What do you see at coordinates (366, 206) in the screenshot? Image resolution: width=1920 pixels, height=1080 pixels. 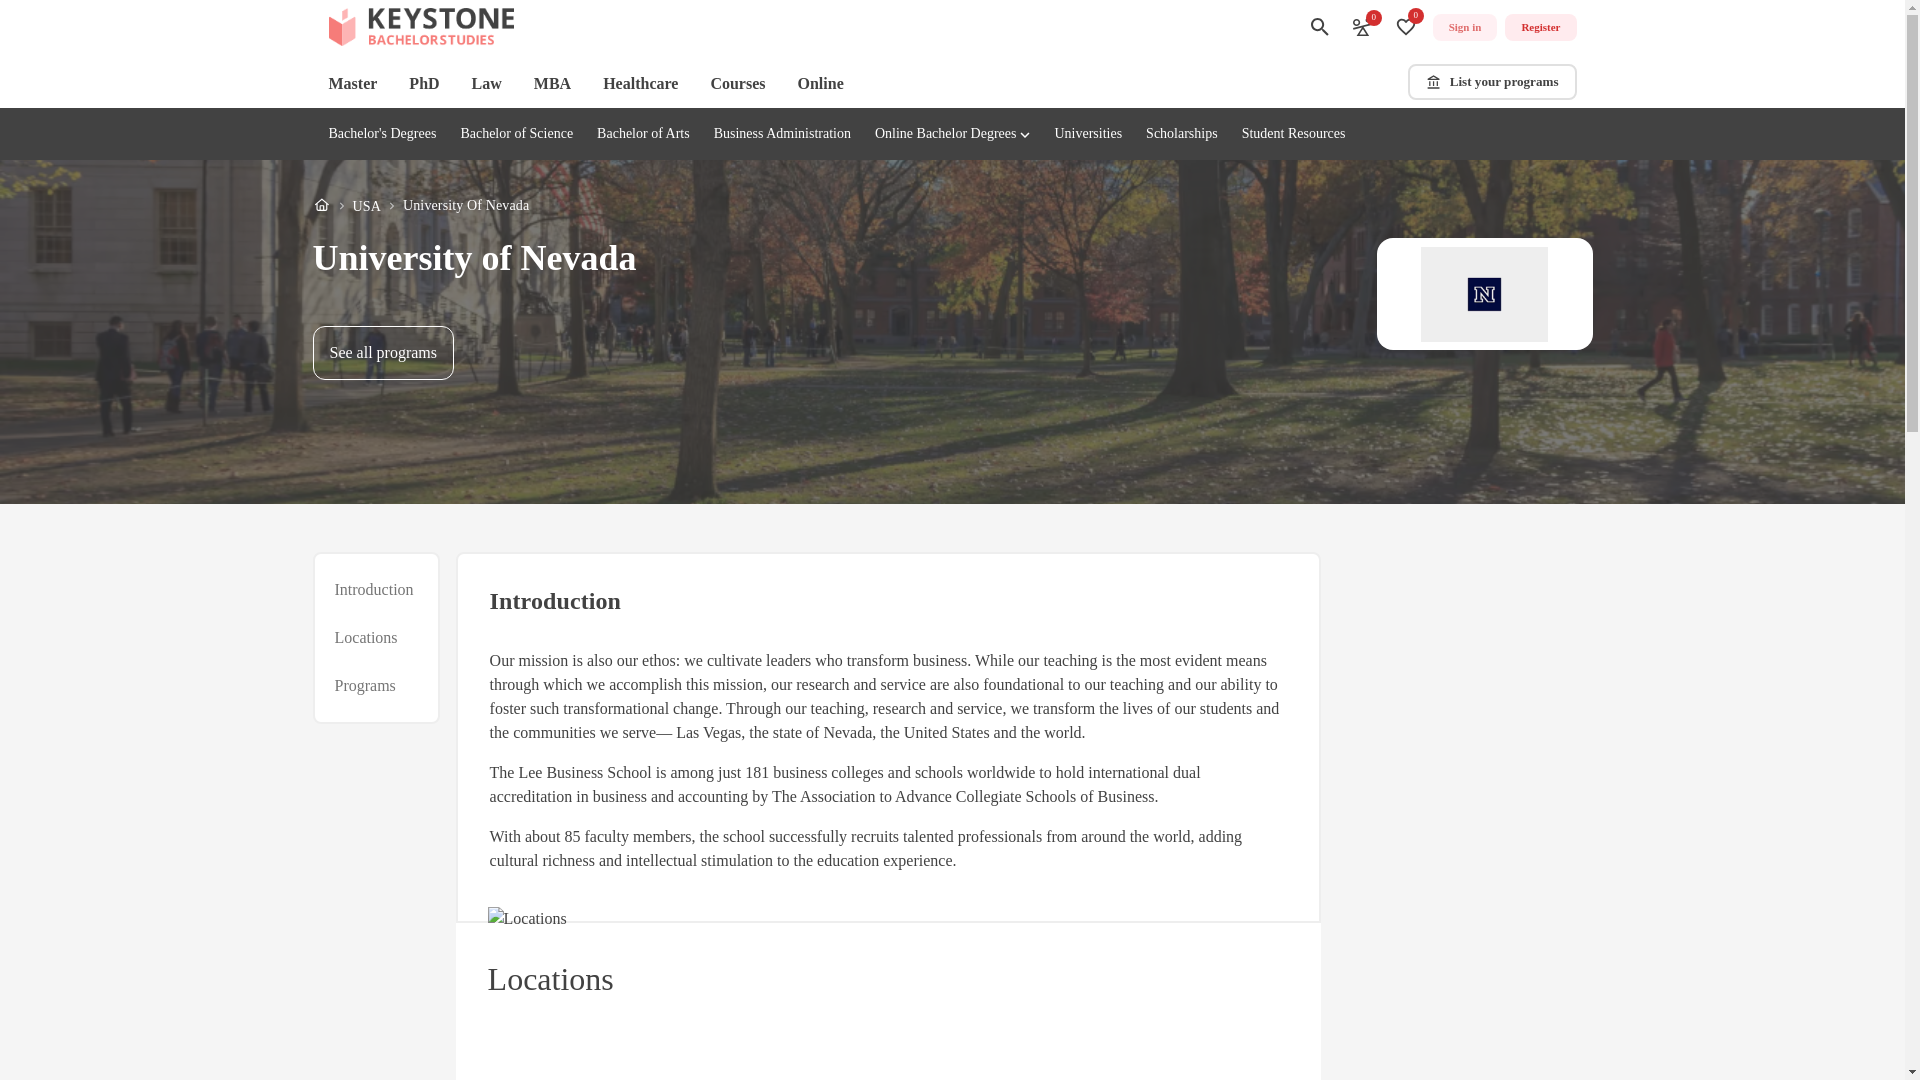 I see `Online` at bounding box center [366, 206].